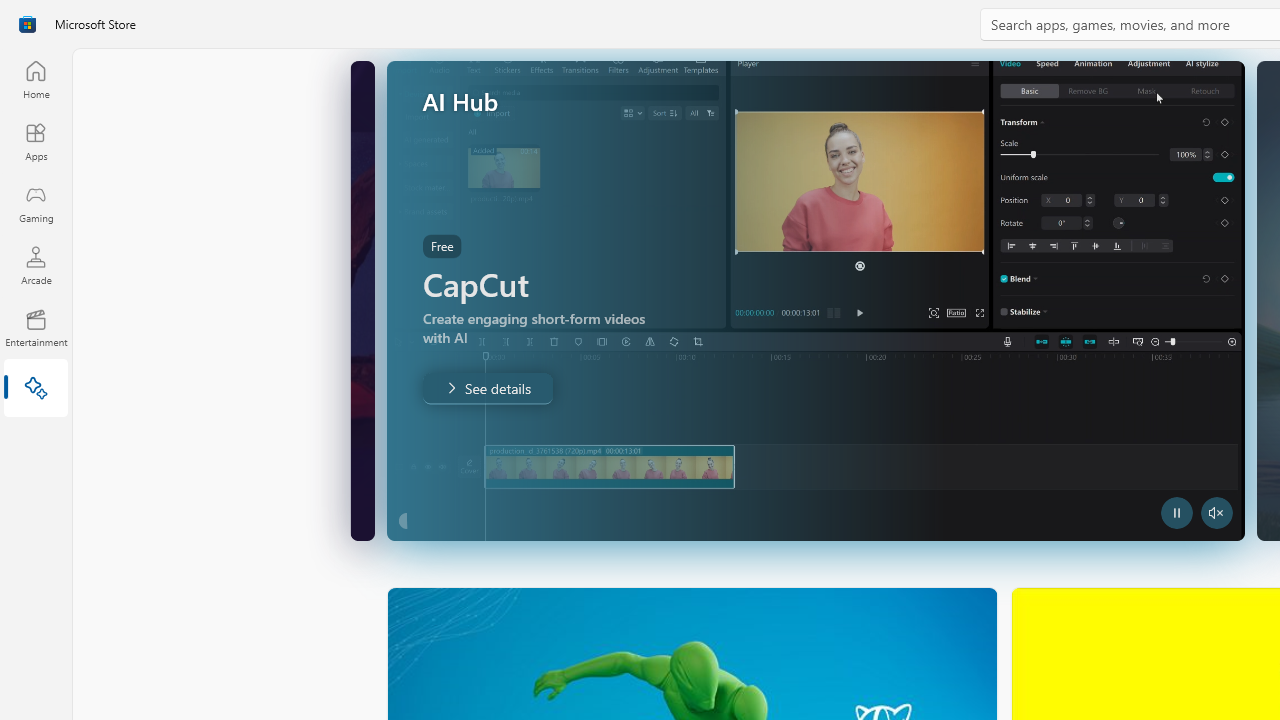  I want to click on Arcade, so click(36, 265).